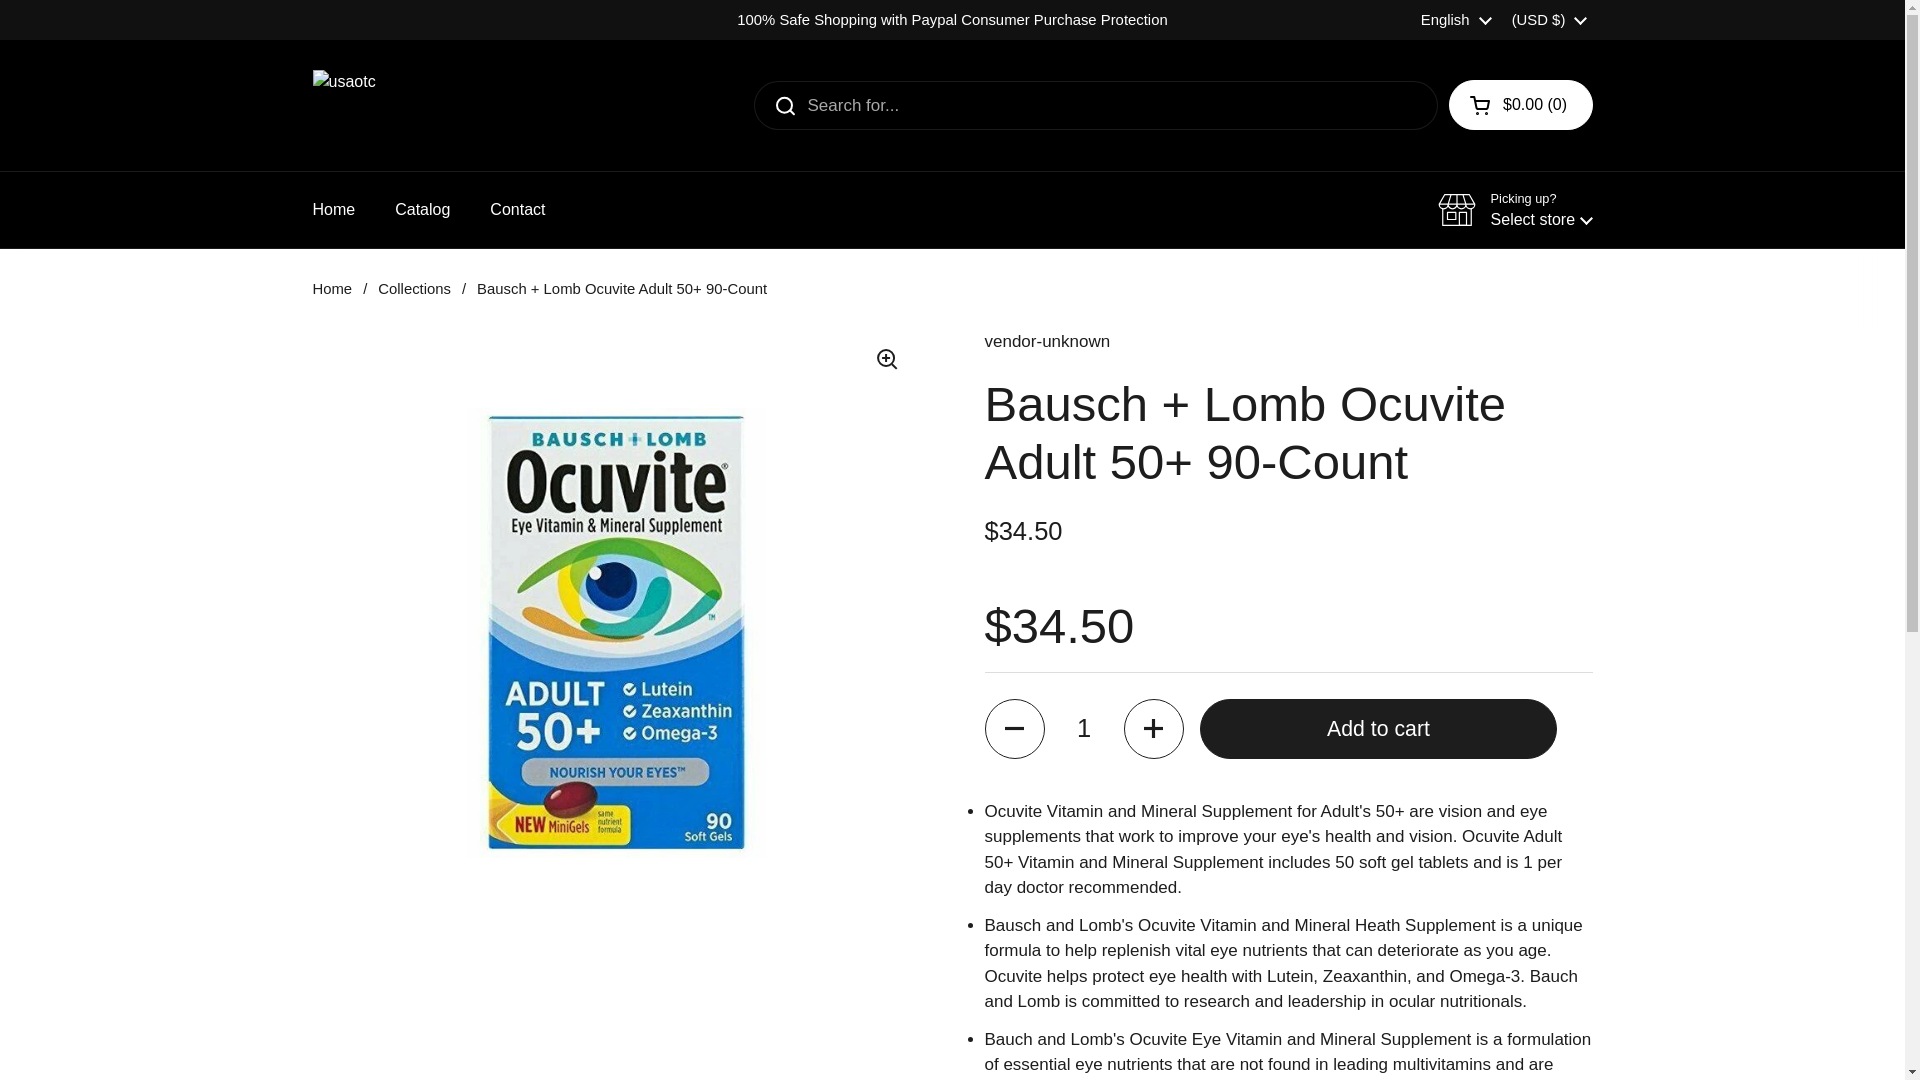 Image resolution: width=1920 pixels, height=1080 pixels. I want to click on Contact, so click(517, 210).